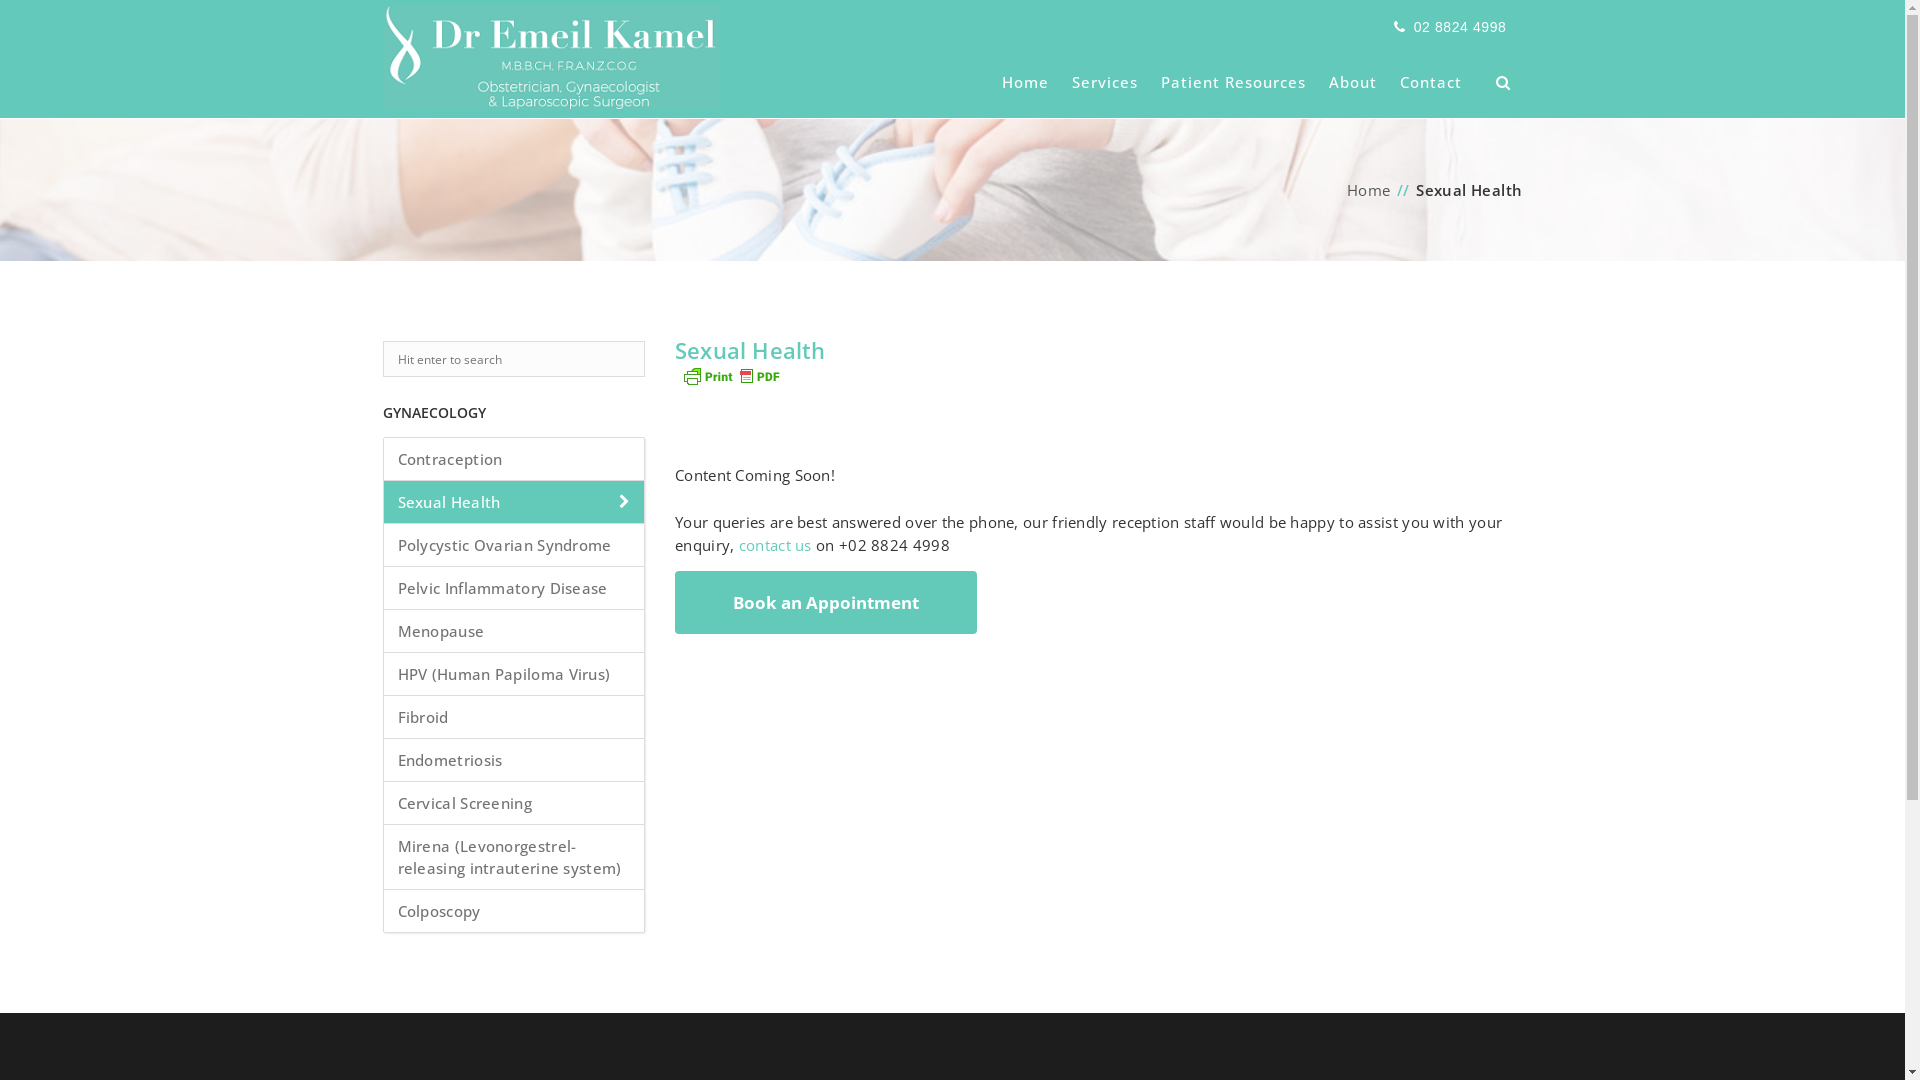 This screenshot has width=1920, height=1080. What do you see at coordinates (1431, 74) in the screenshot?
I see `Contact` at bounding box center [1431, 74].